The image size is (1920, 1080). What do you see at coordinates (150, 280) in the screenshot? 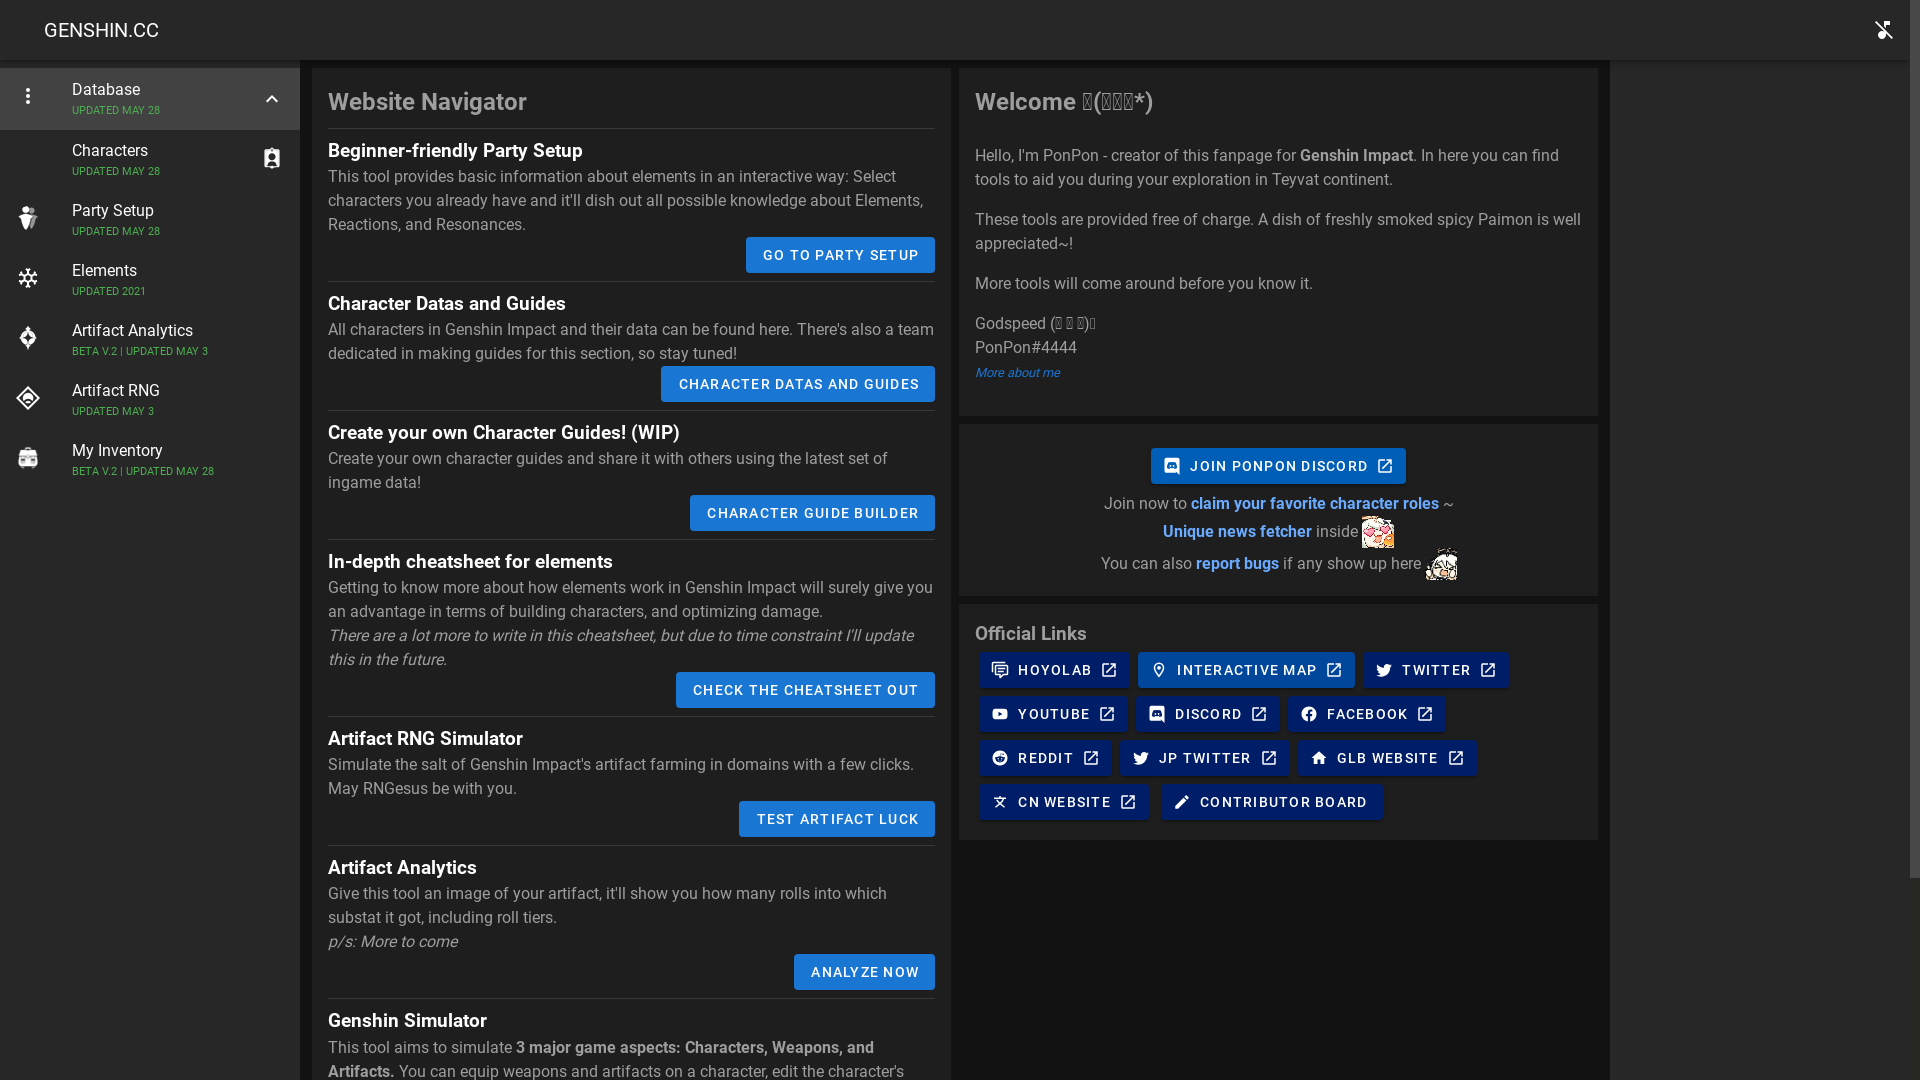
I see `Elements
UPDATED 2021` at bounding box center [150, 280].